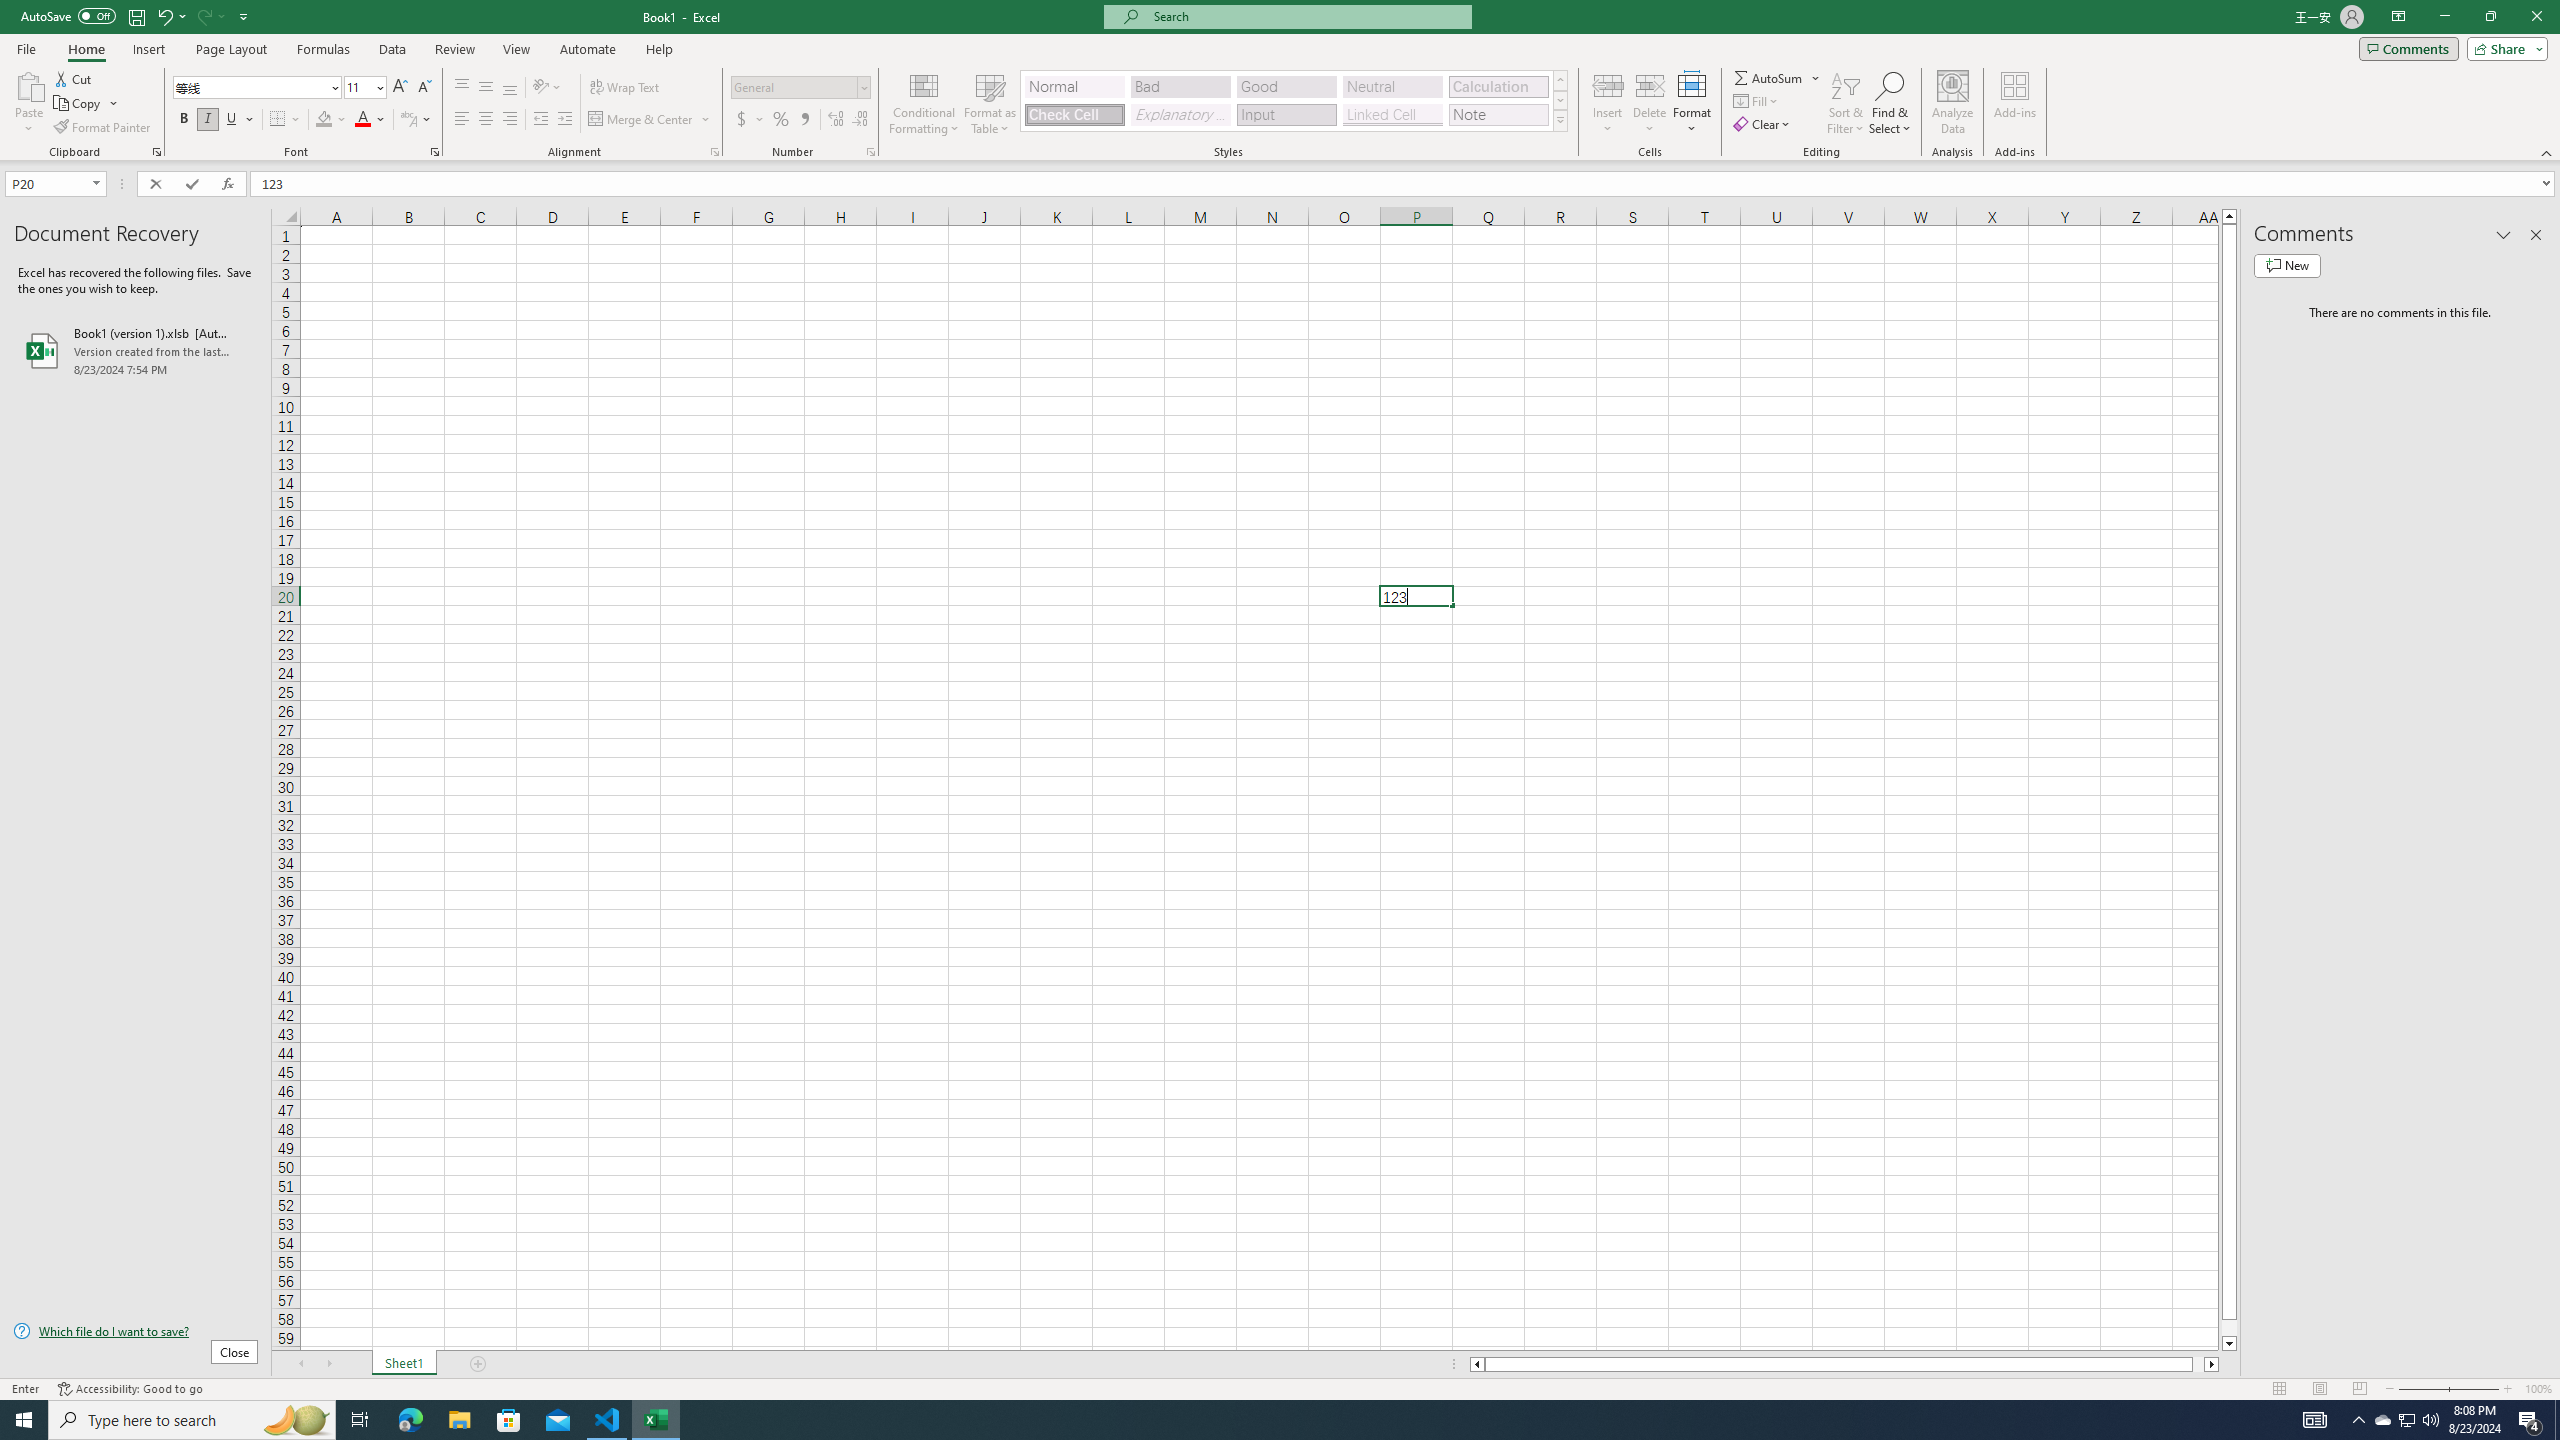  What do you see at coordinates (547, 88) in the screenshot?
I see `Orientation` at bounding box center [547, 88].